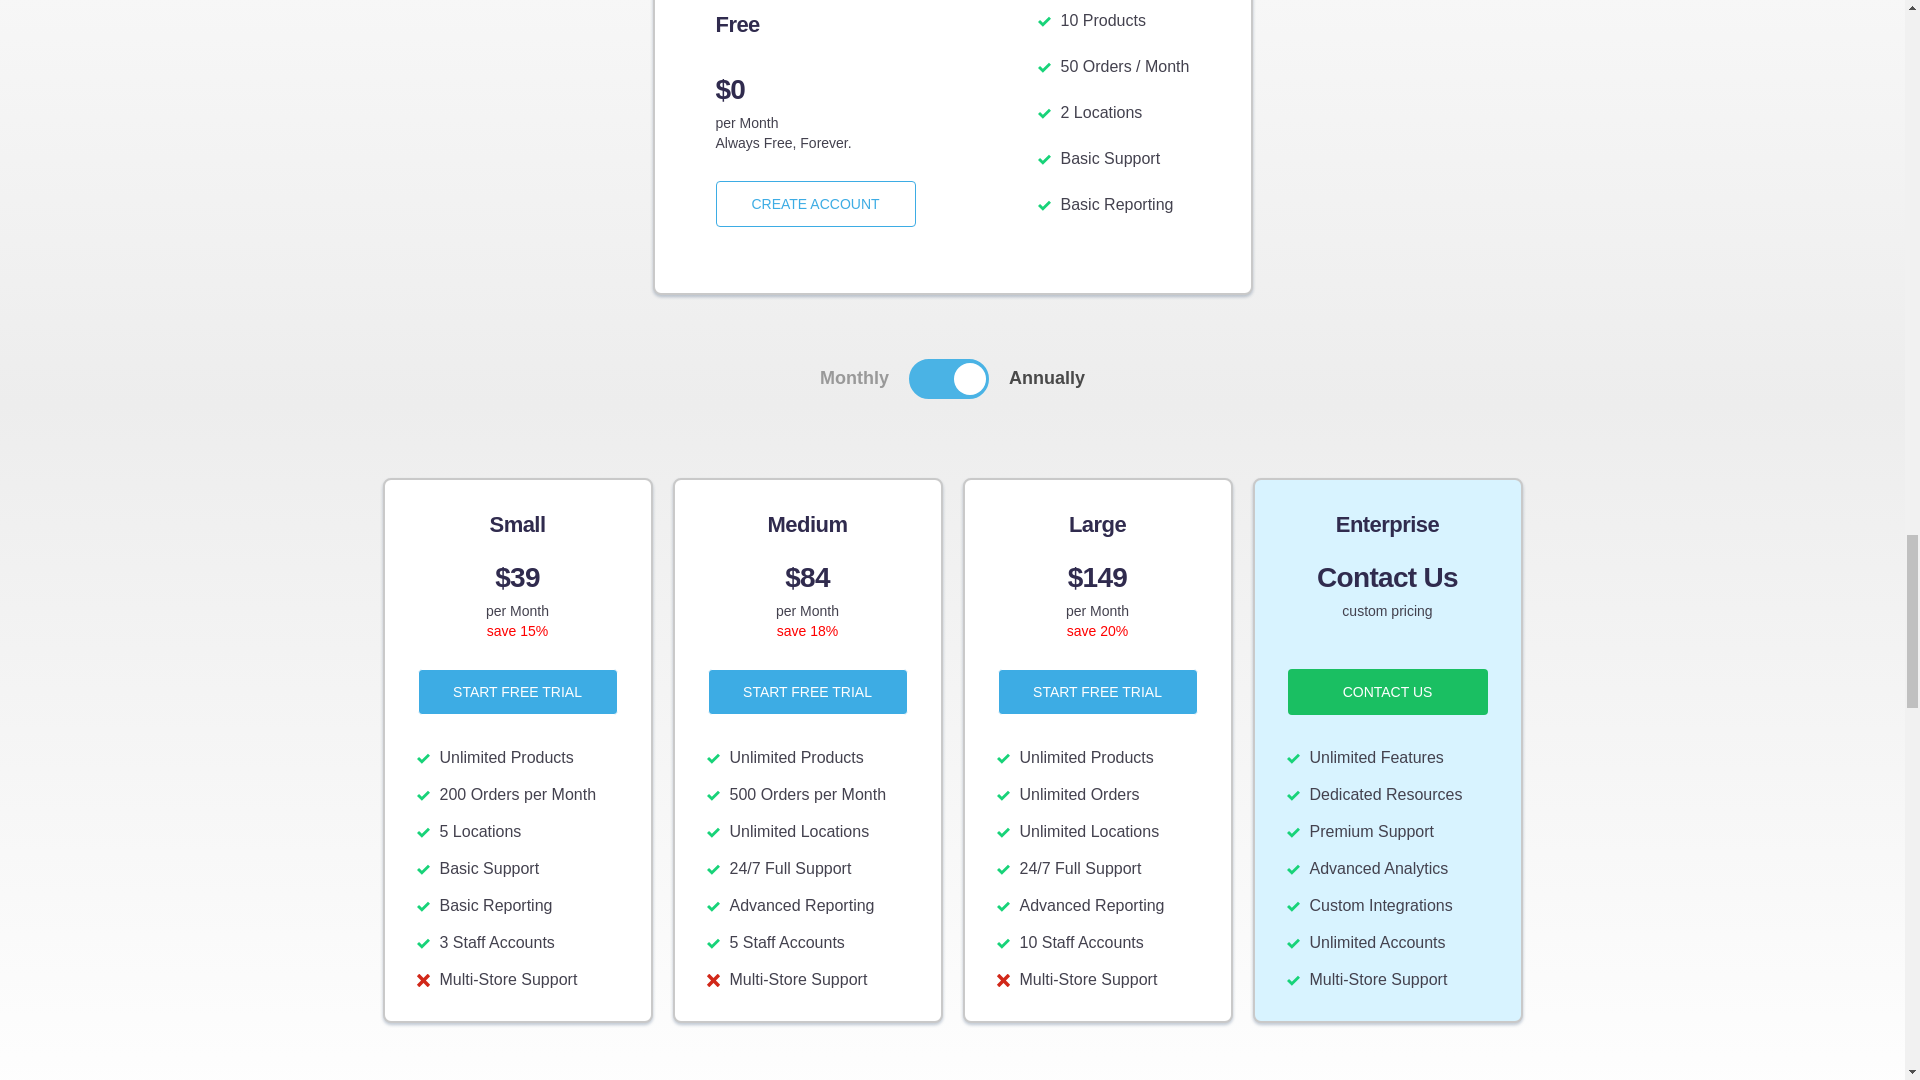 Image resolution: width=1920 pixels, height=1080 pixels. Describe the element at coordinates (808, 690) in the screenshot. I see `START FREE TRIAL` at that location.